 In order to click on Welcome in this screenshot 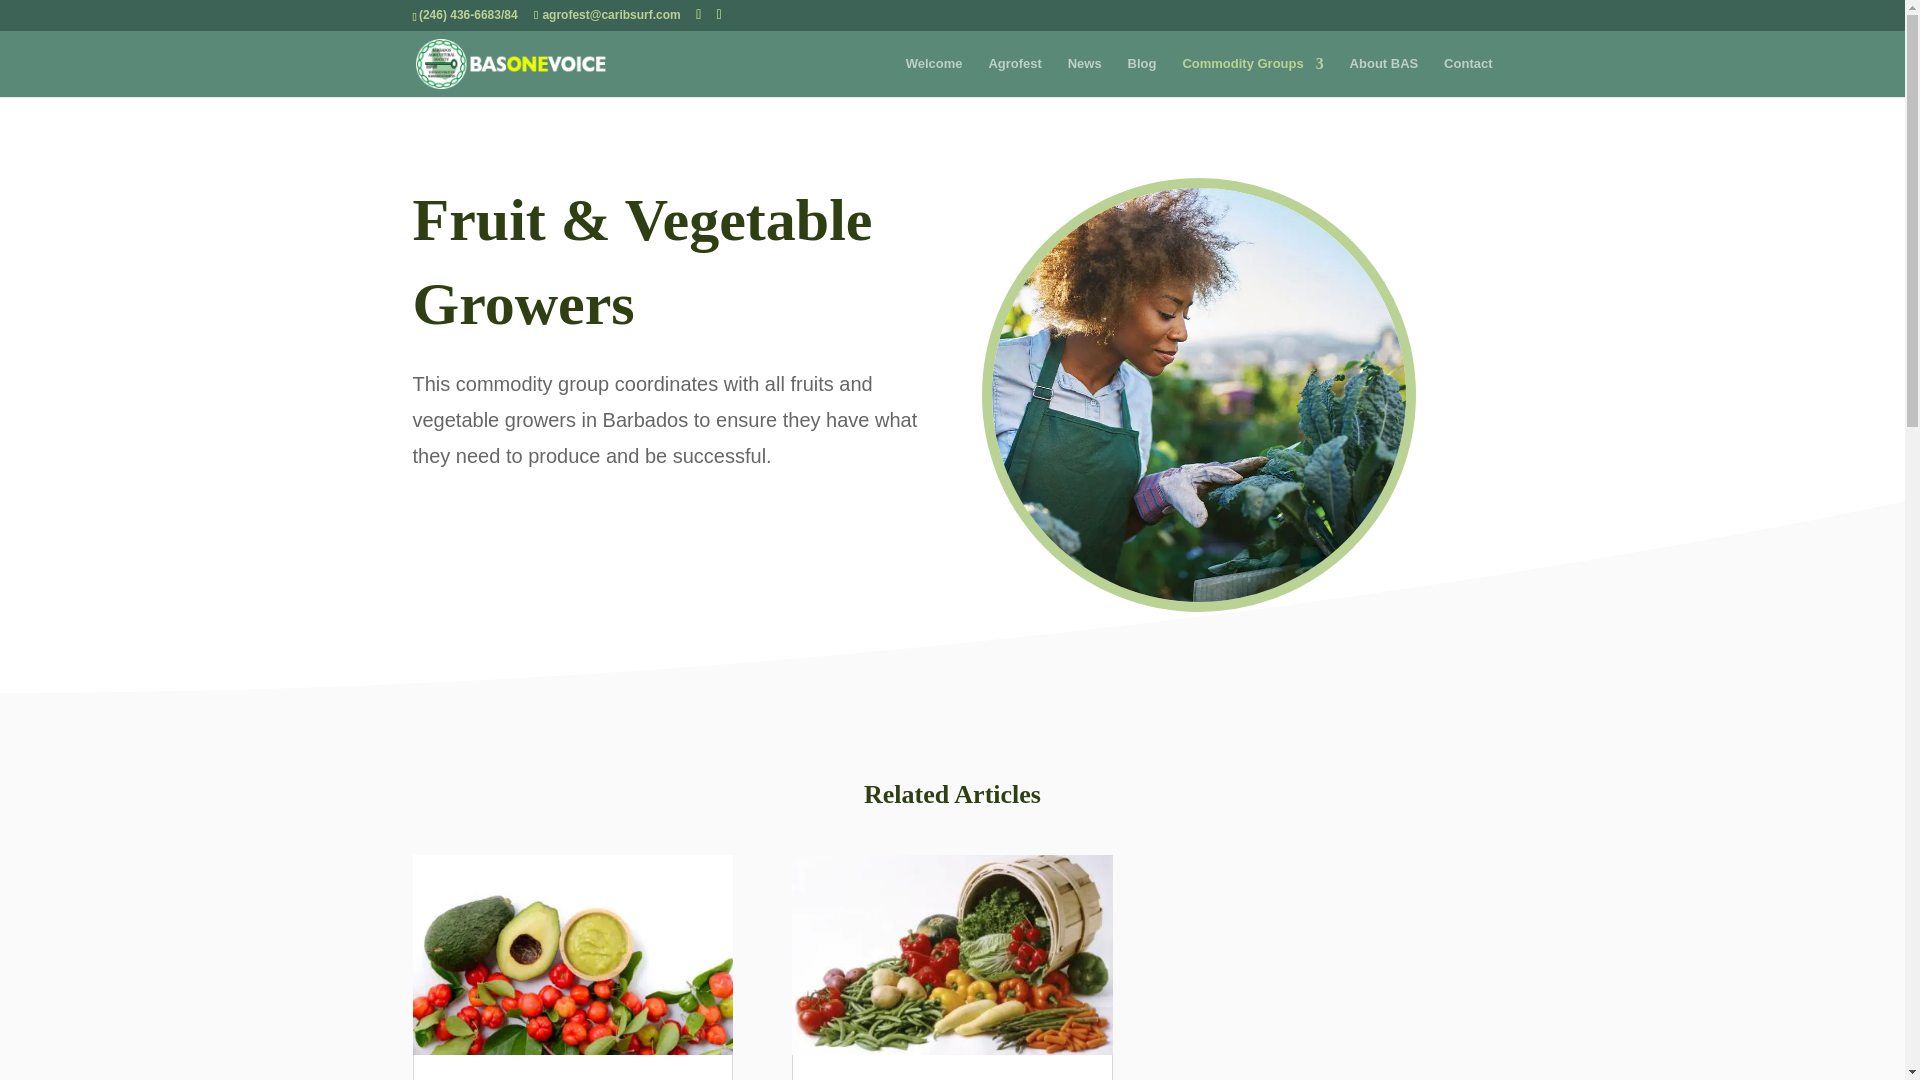, I will do `click(934, 77)`.